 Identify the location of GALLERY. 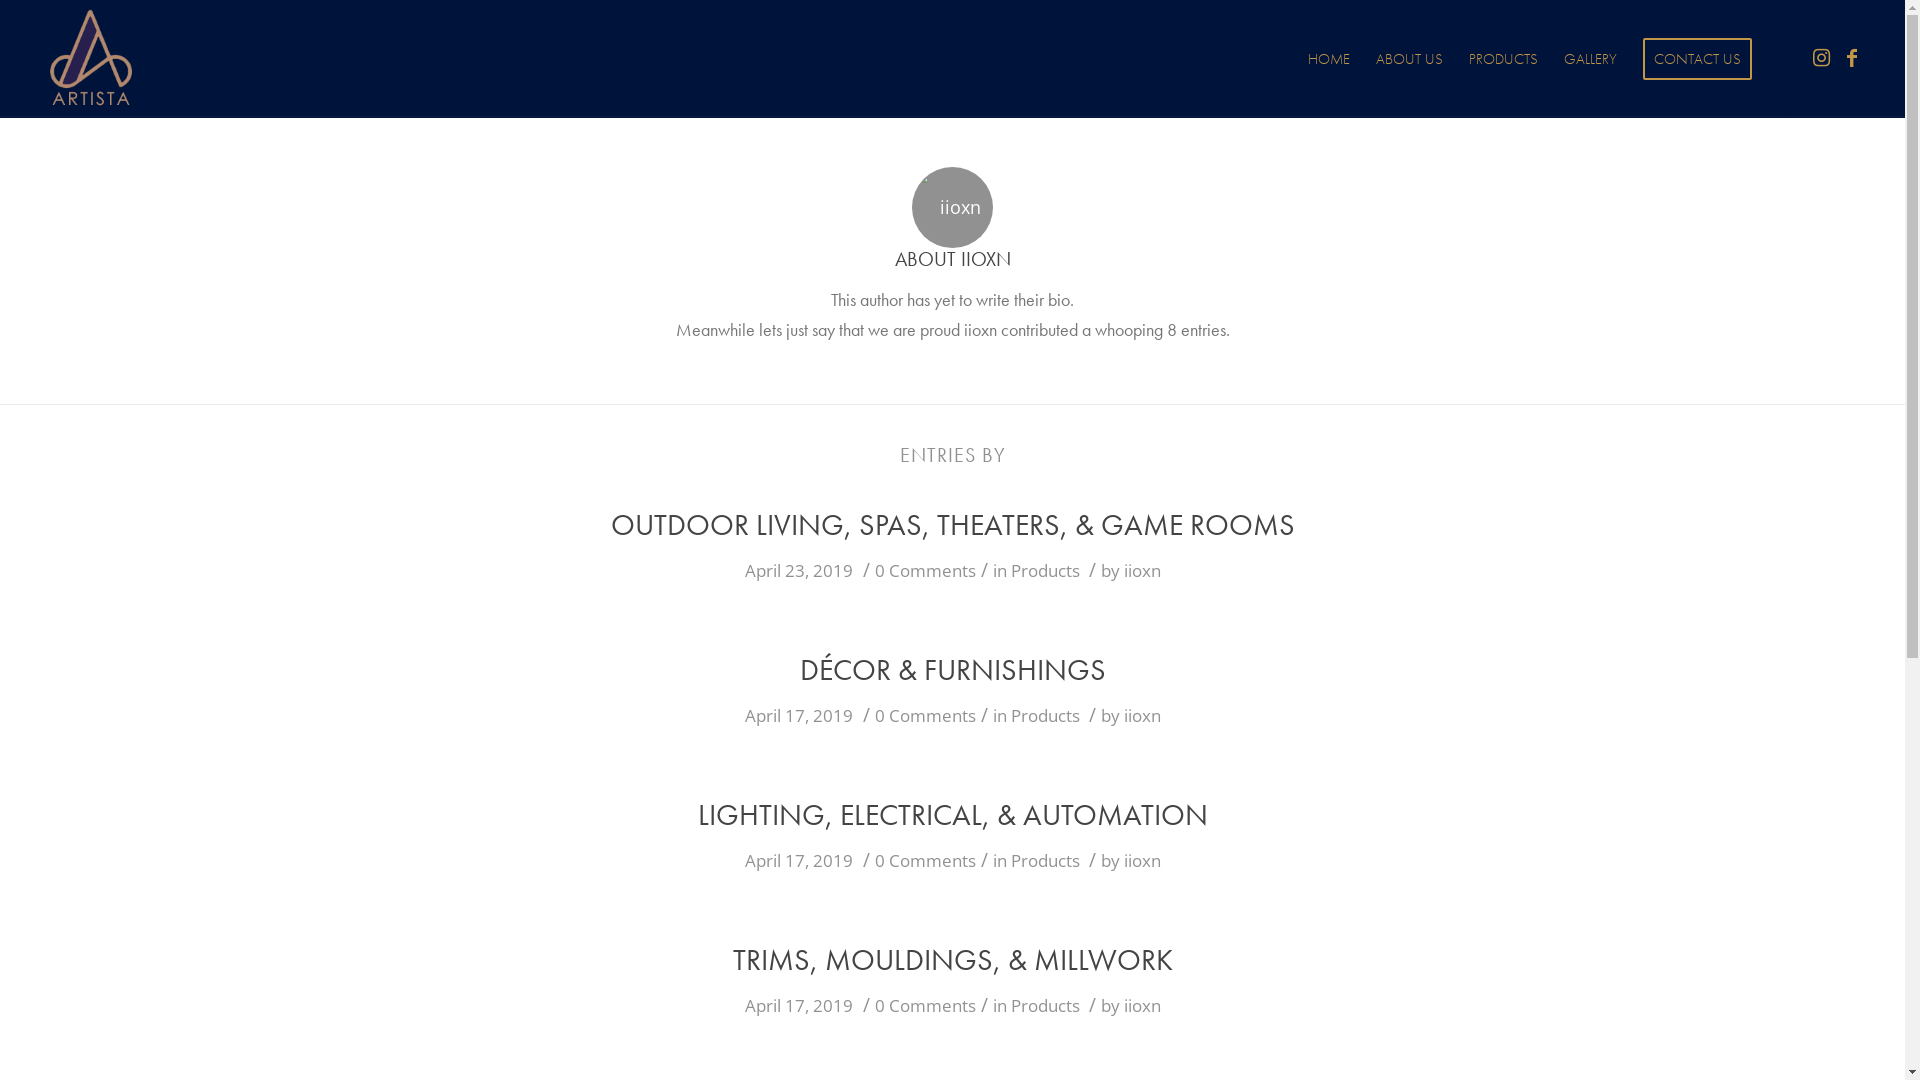
(1590, 59).